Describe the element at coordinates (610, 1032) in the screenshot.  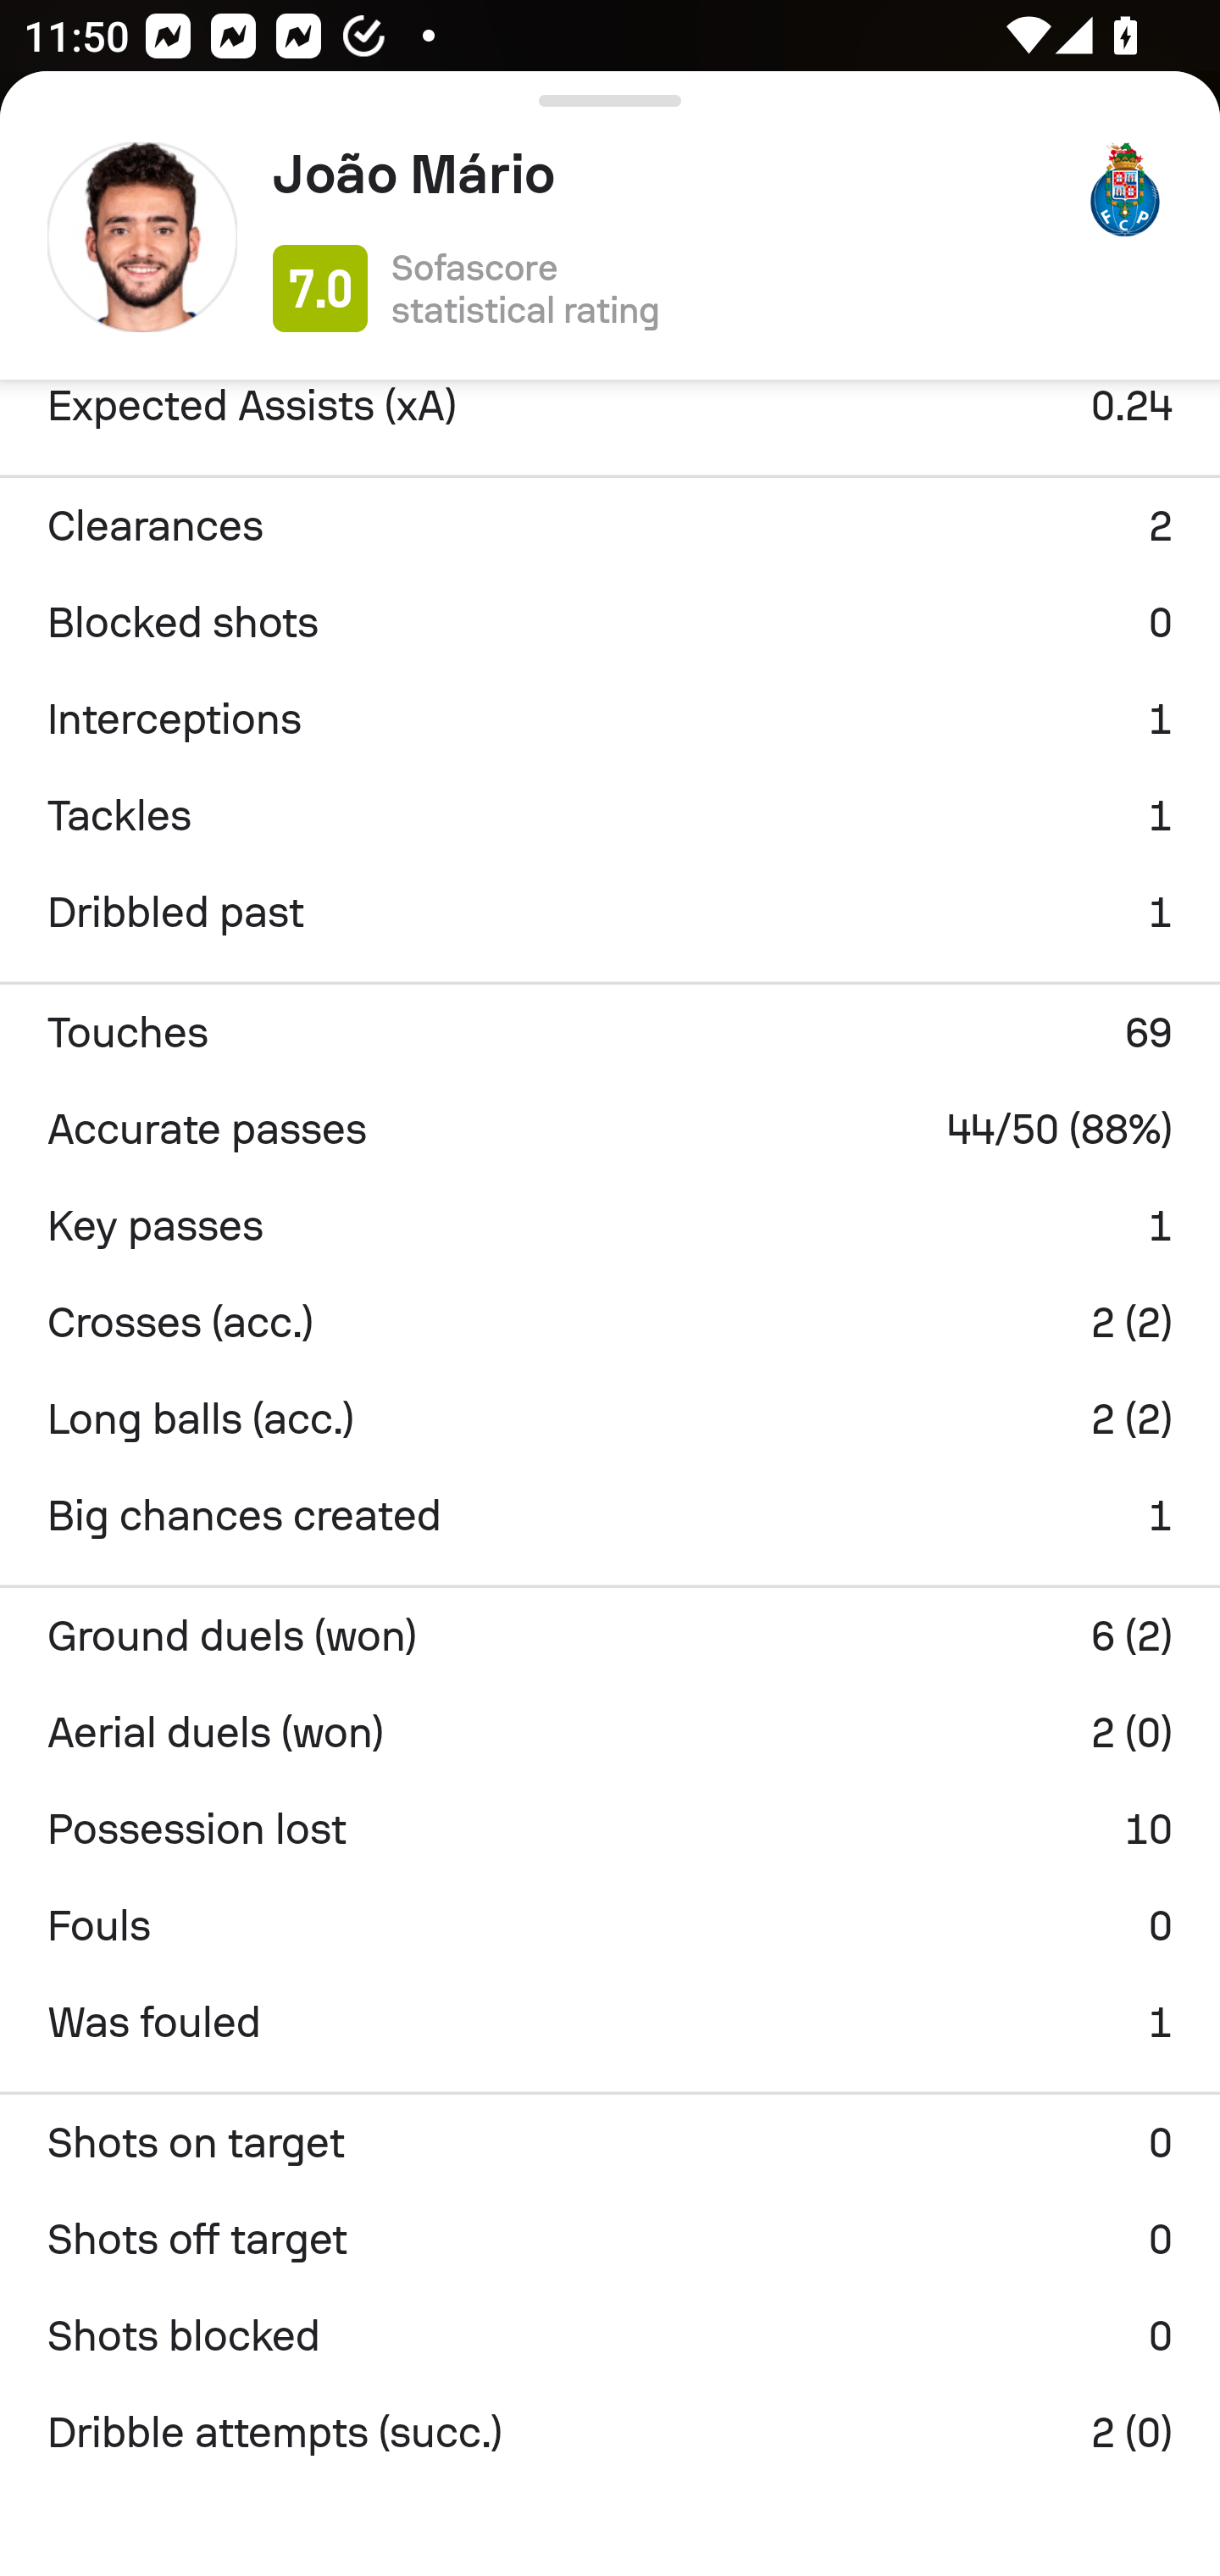
I see `Touches 69` at that location.